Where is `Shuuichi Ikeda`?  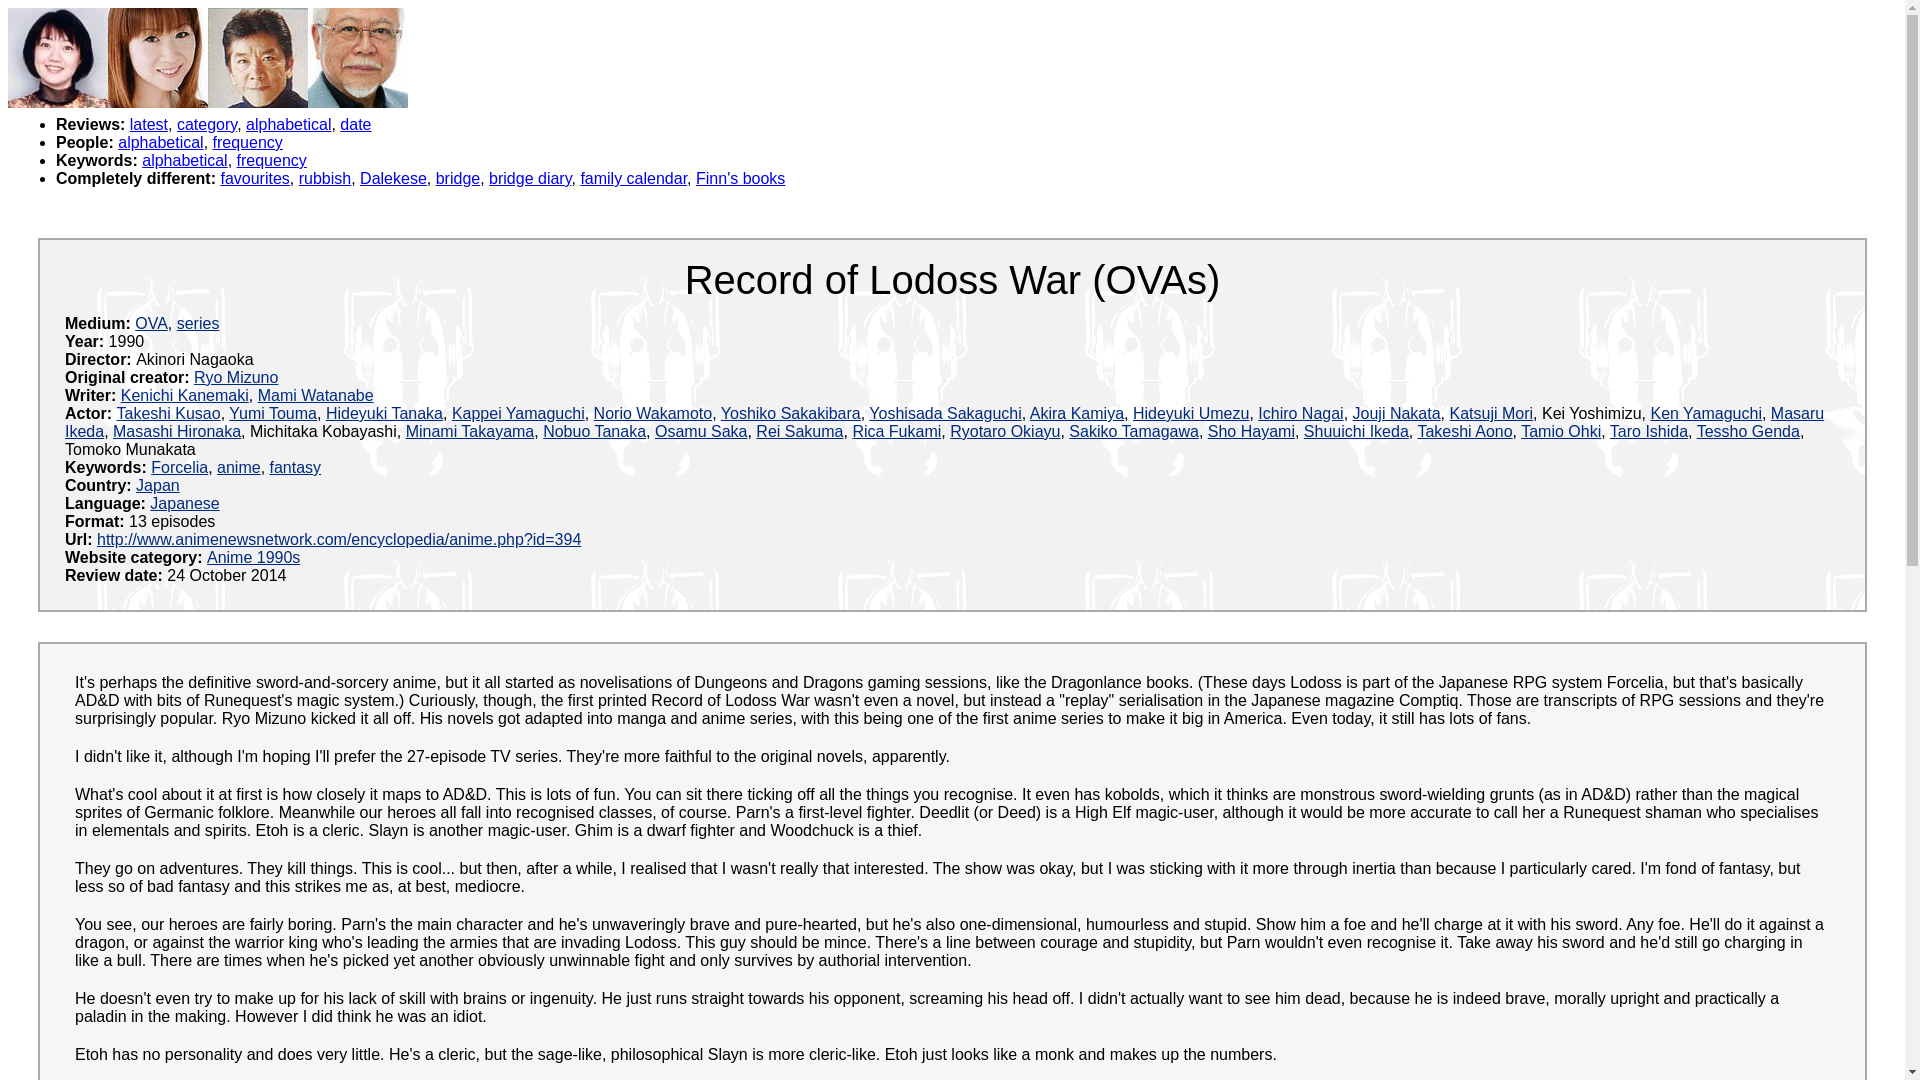 Shuuichi Ikeda is located at coordinates (1356, 431).